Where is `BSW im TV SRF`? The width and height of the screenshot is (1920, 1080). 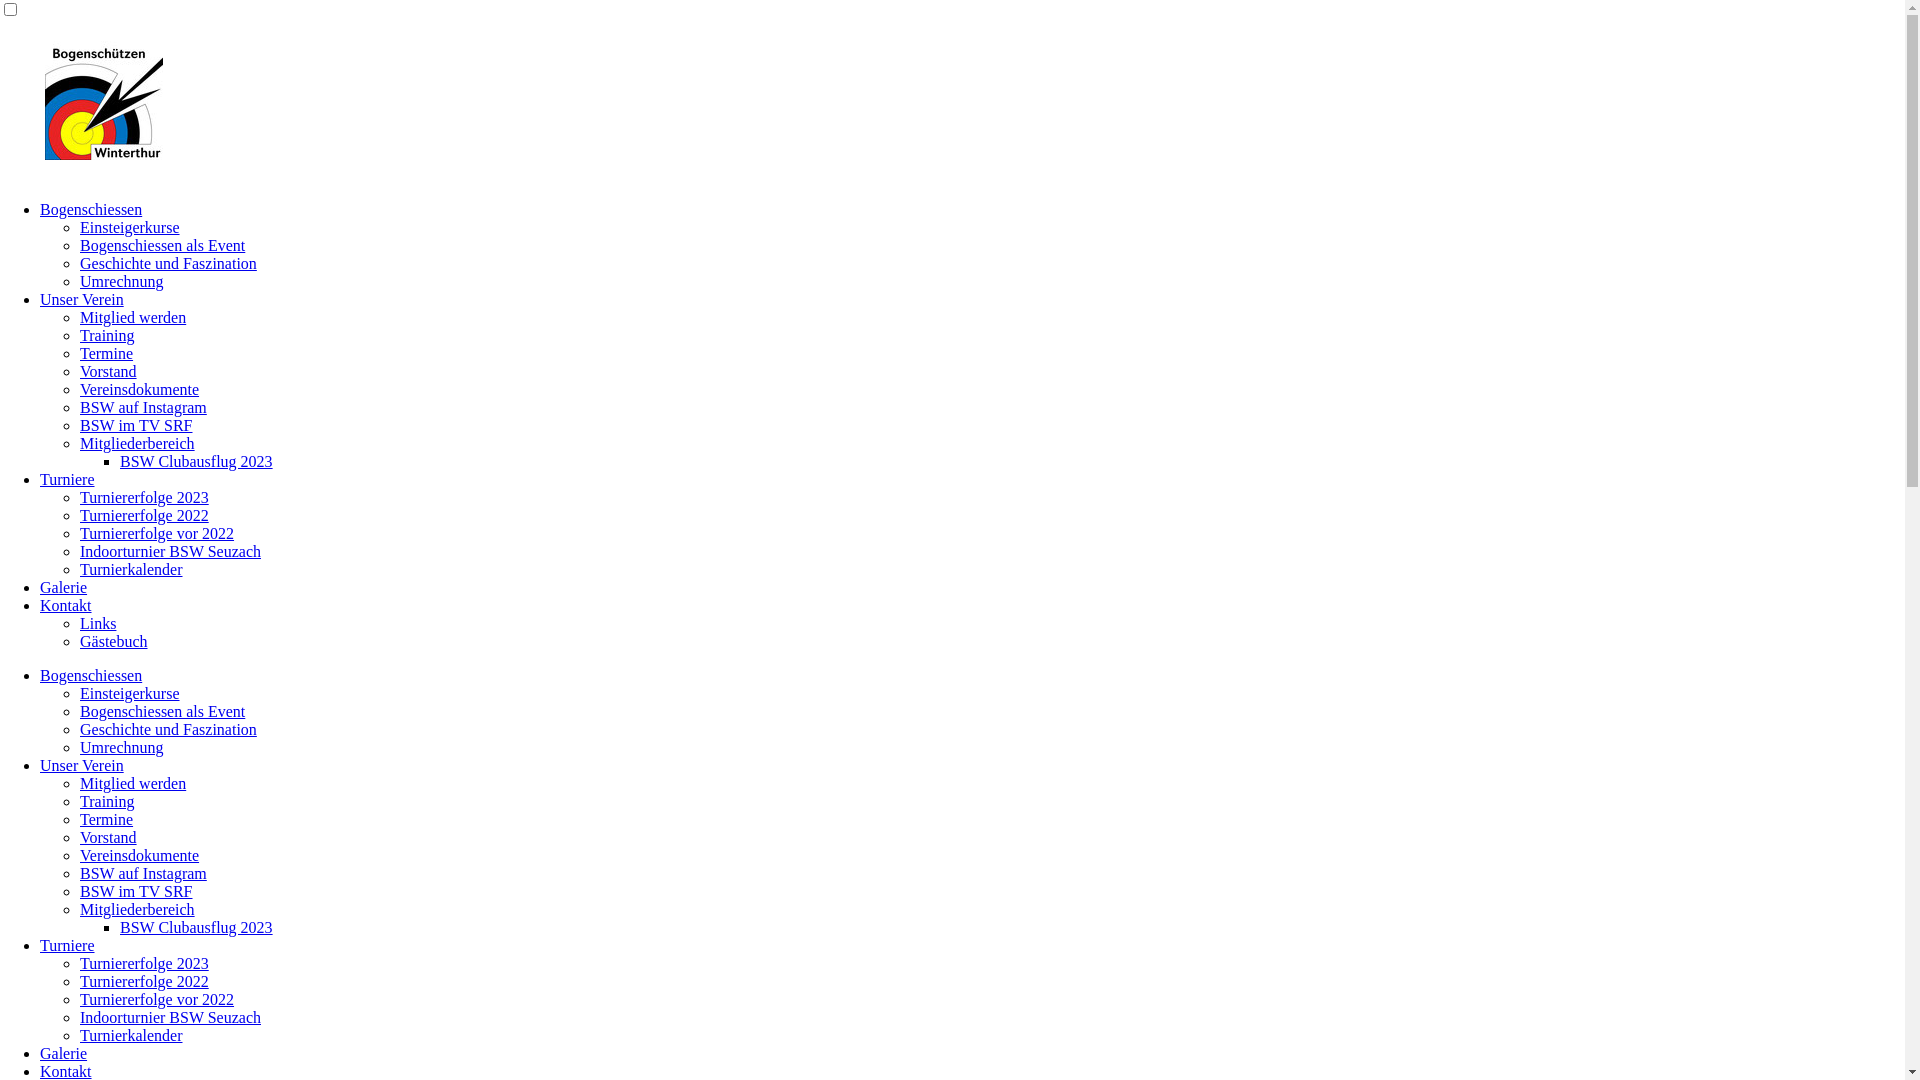
BSW im TV SRF is located at coordinates (136, 891).